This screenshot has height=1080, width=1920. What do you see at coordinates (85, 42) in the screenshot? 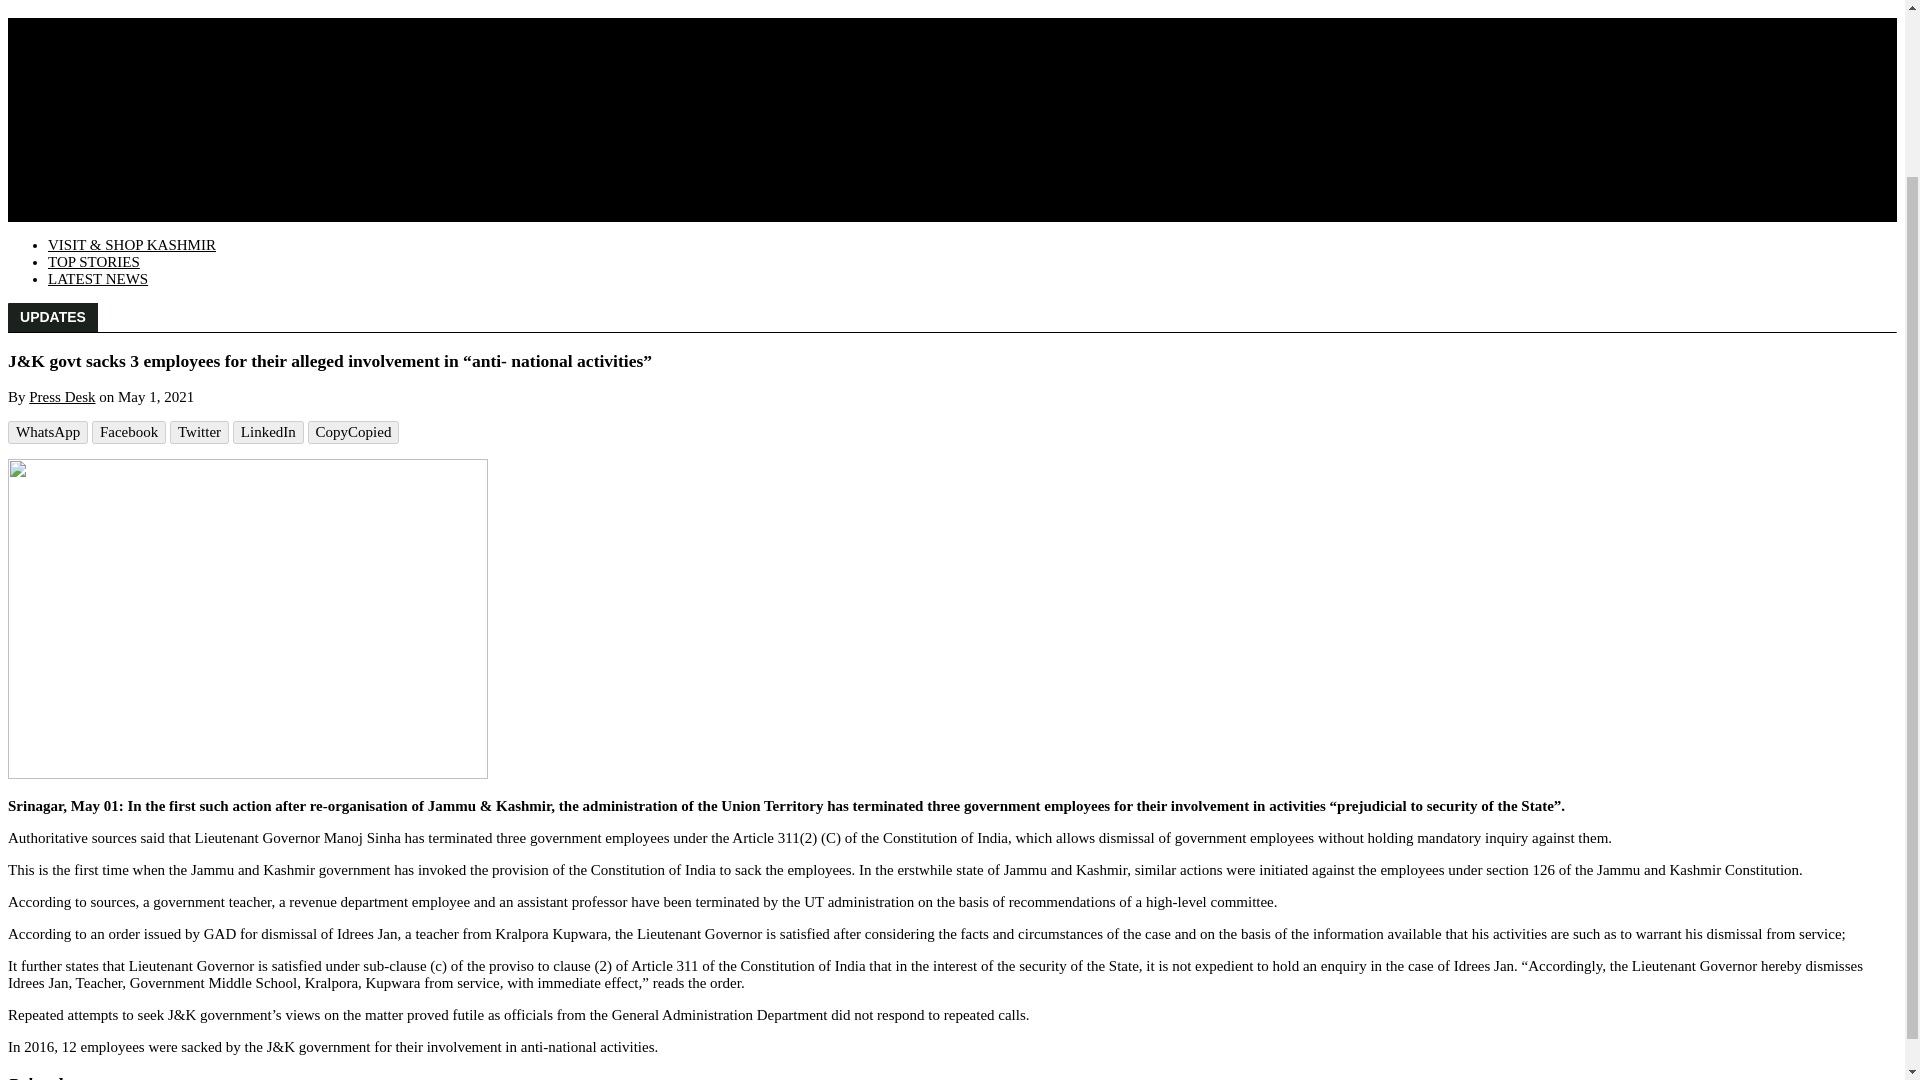
I see `FEATURES` at bounding box center [85, 42].